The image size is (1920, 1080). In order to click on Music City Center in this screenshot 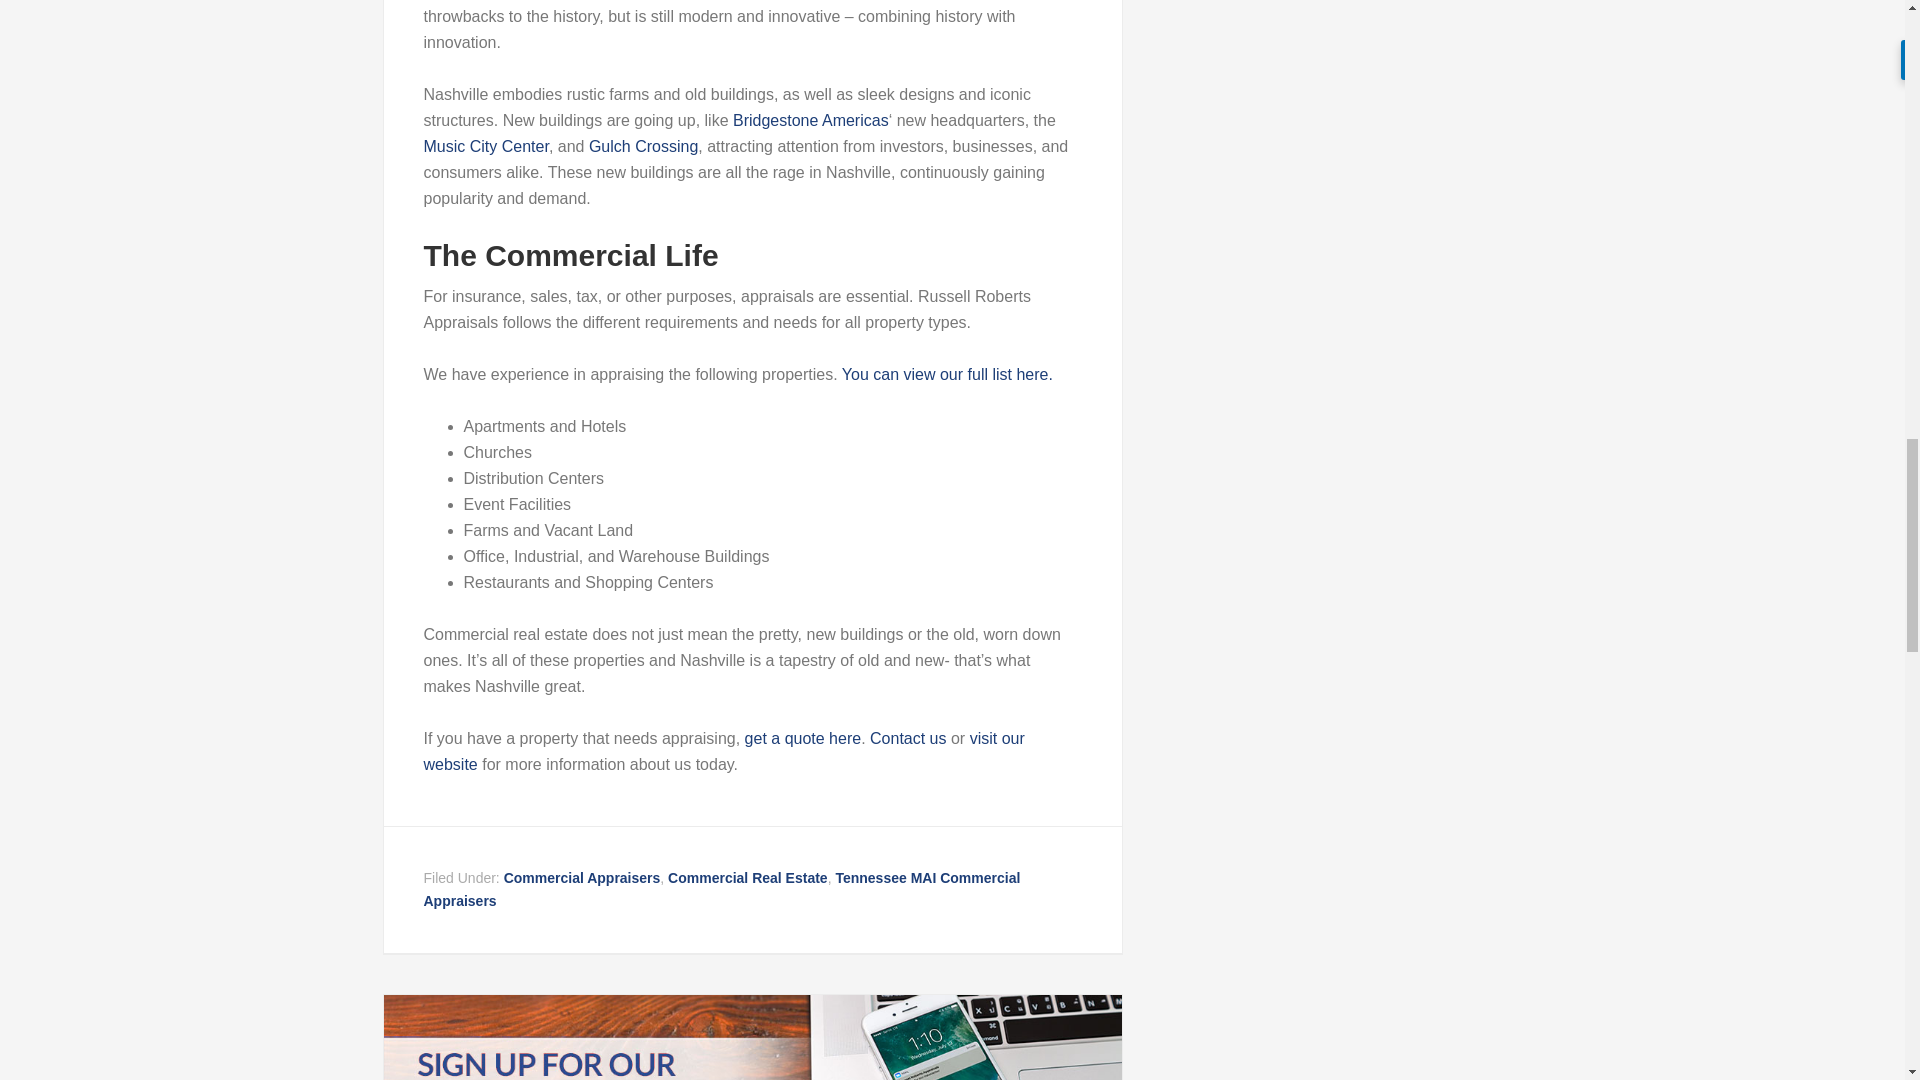, I will do `click(486, 146)`.